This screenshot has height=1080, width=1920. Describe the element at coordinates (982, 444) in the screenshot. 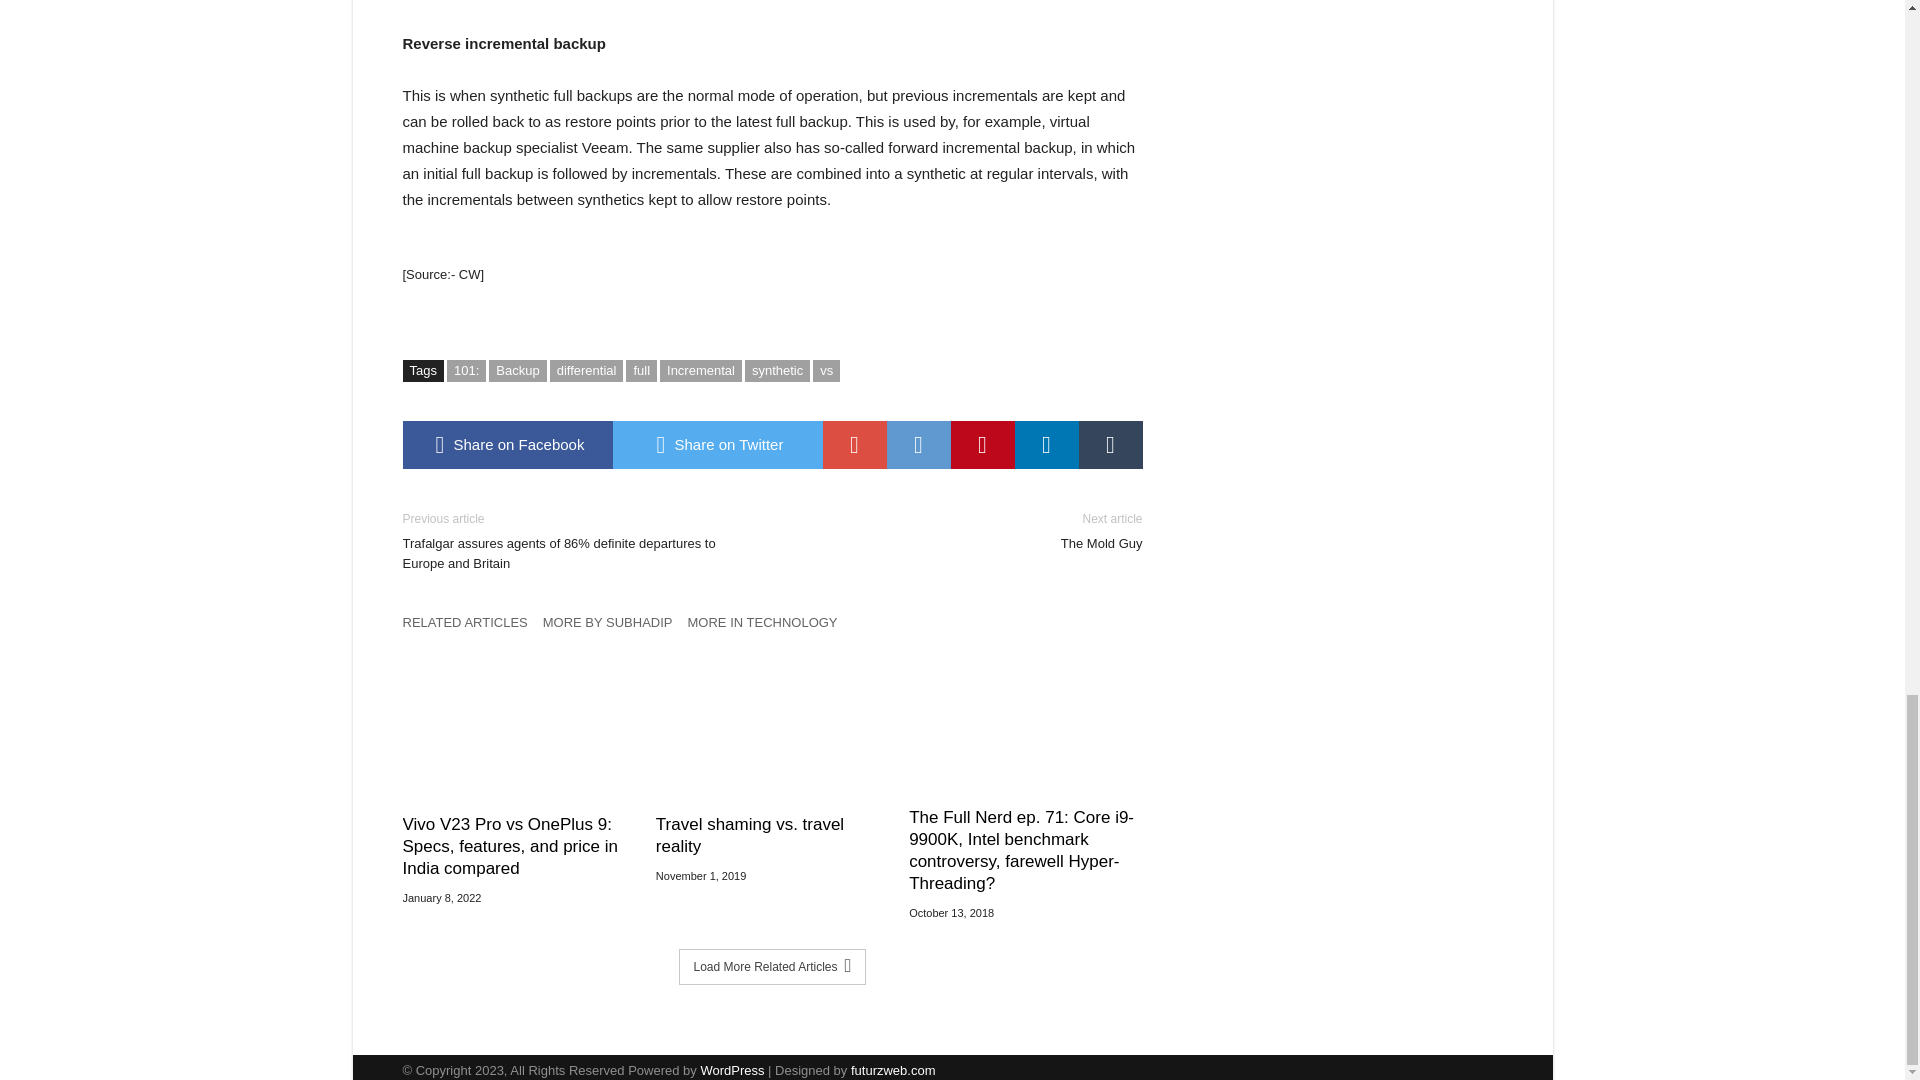

I see `synthetic` at that location.